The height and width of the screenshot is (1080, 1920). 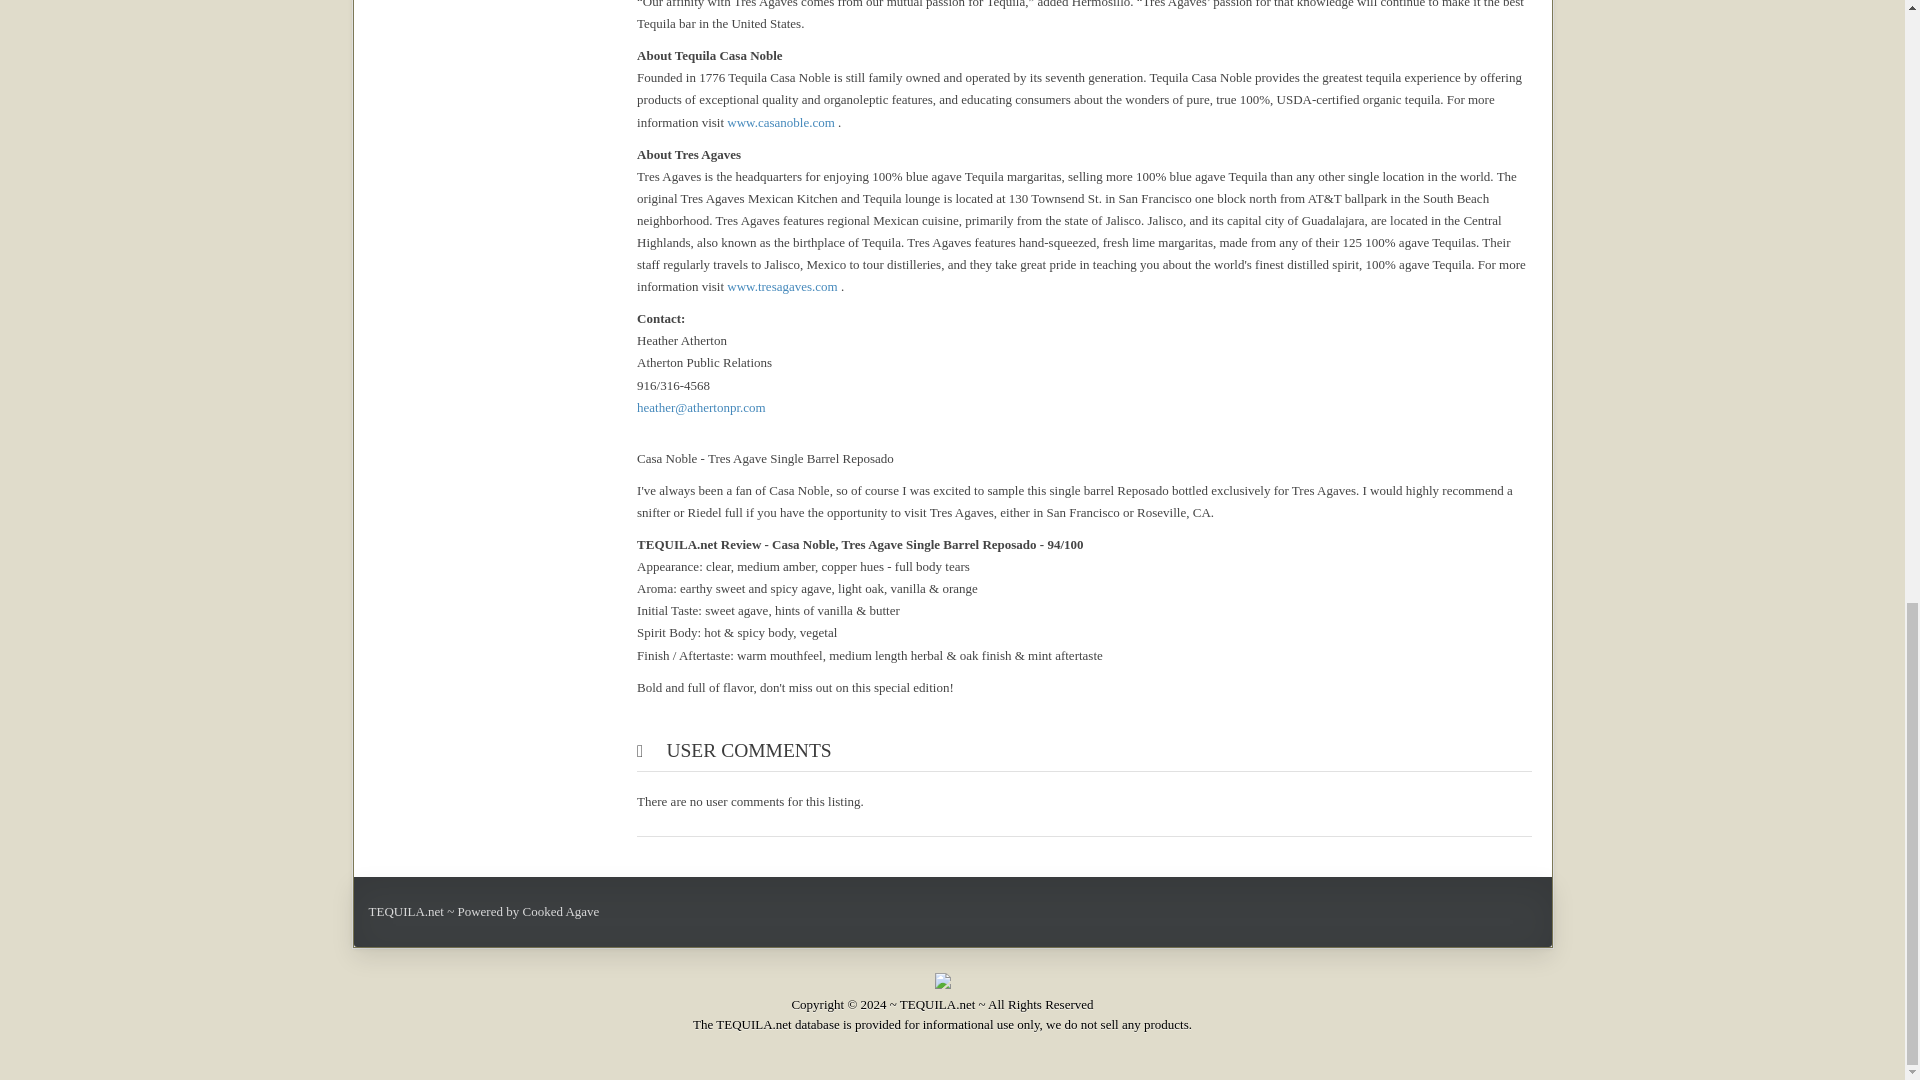 I want to click on Tres Agaves, so click(x=782, y=286).